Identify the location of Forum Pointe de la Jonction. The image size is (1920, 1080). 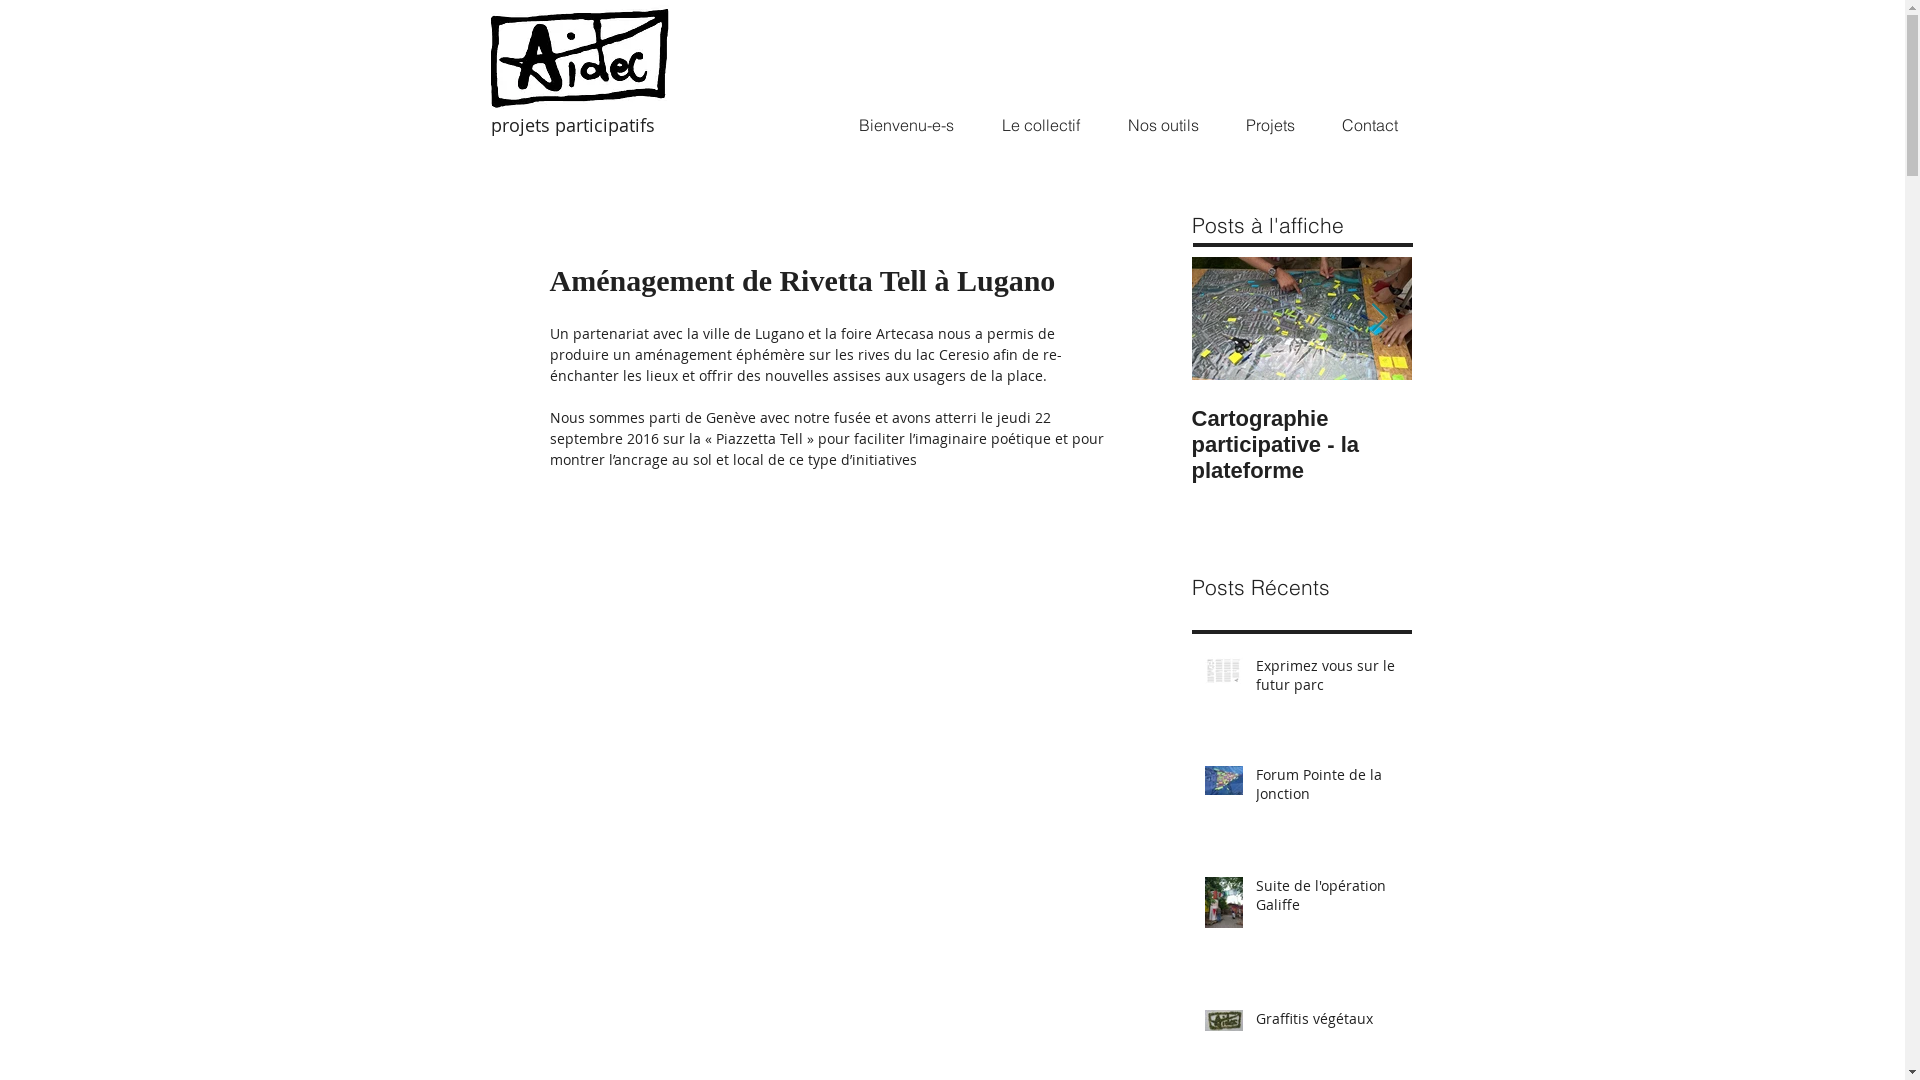
(1328, 788).